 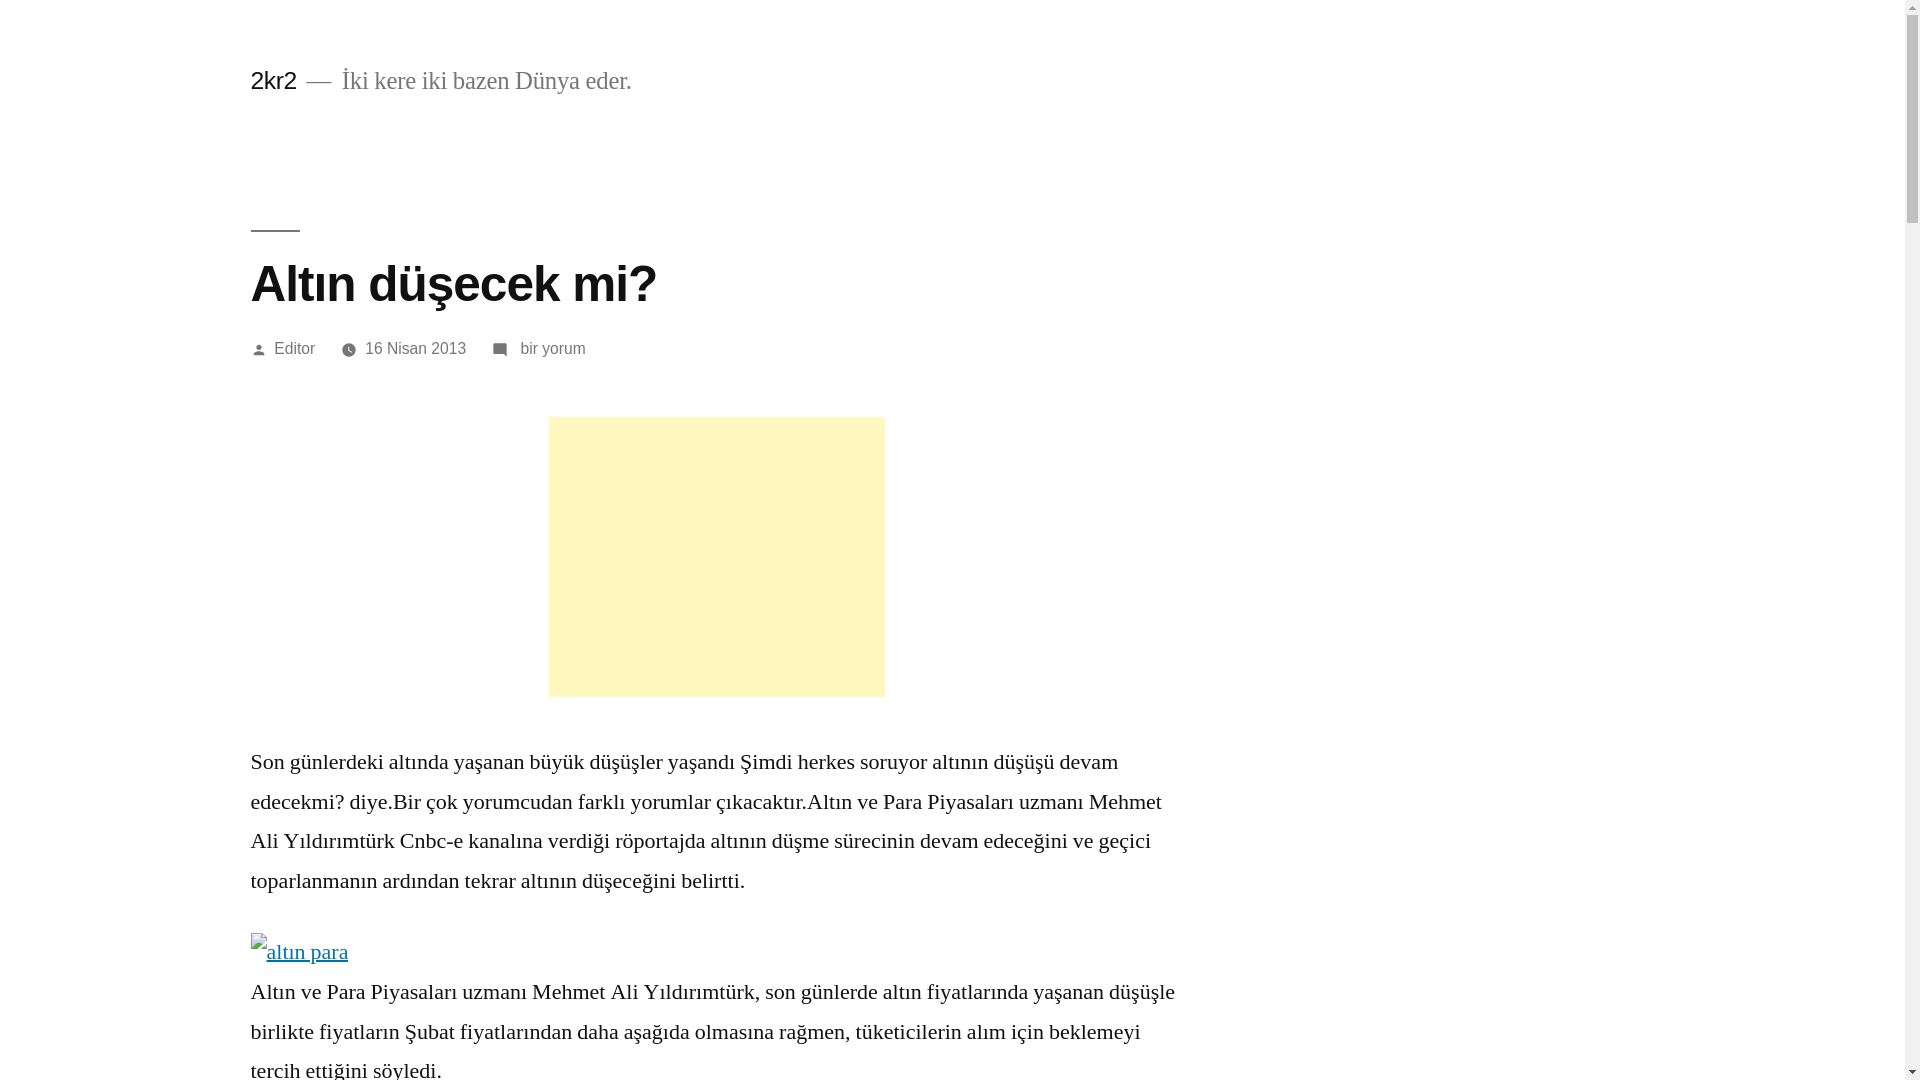 I want to click on Editor, so click(x=294, y=348).